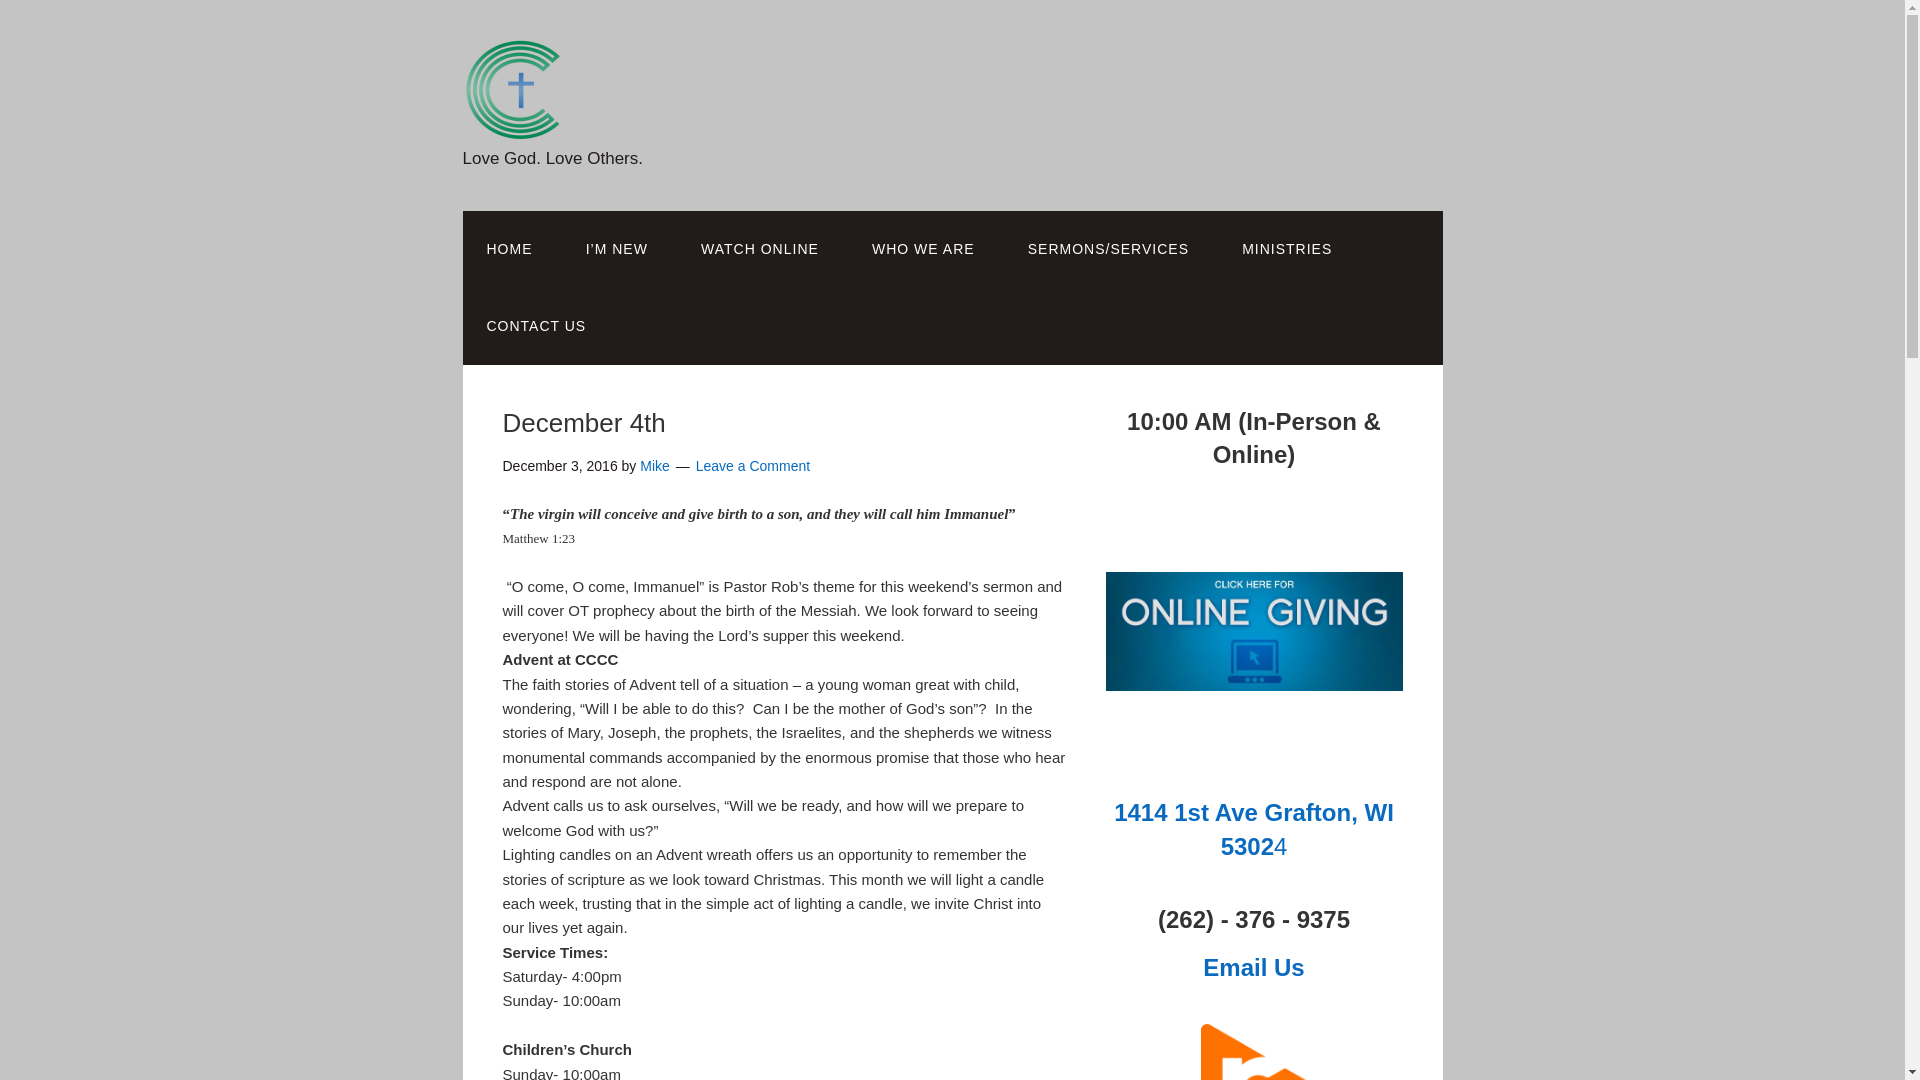  What do you see at coordinates (1253, 829) in the screenshot?
I see `1414 1st Ave Grafton, WI 53024` at bounding box center [1253, 829].